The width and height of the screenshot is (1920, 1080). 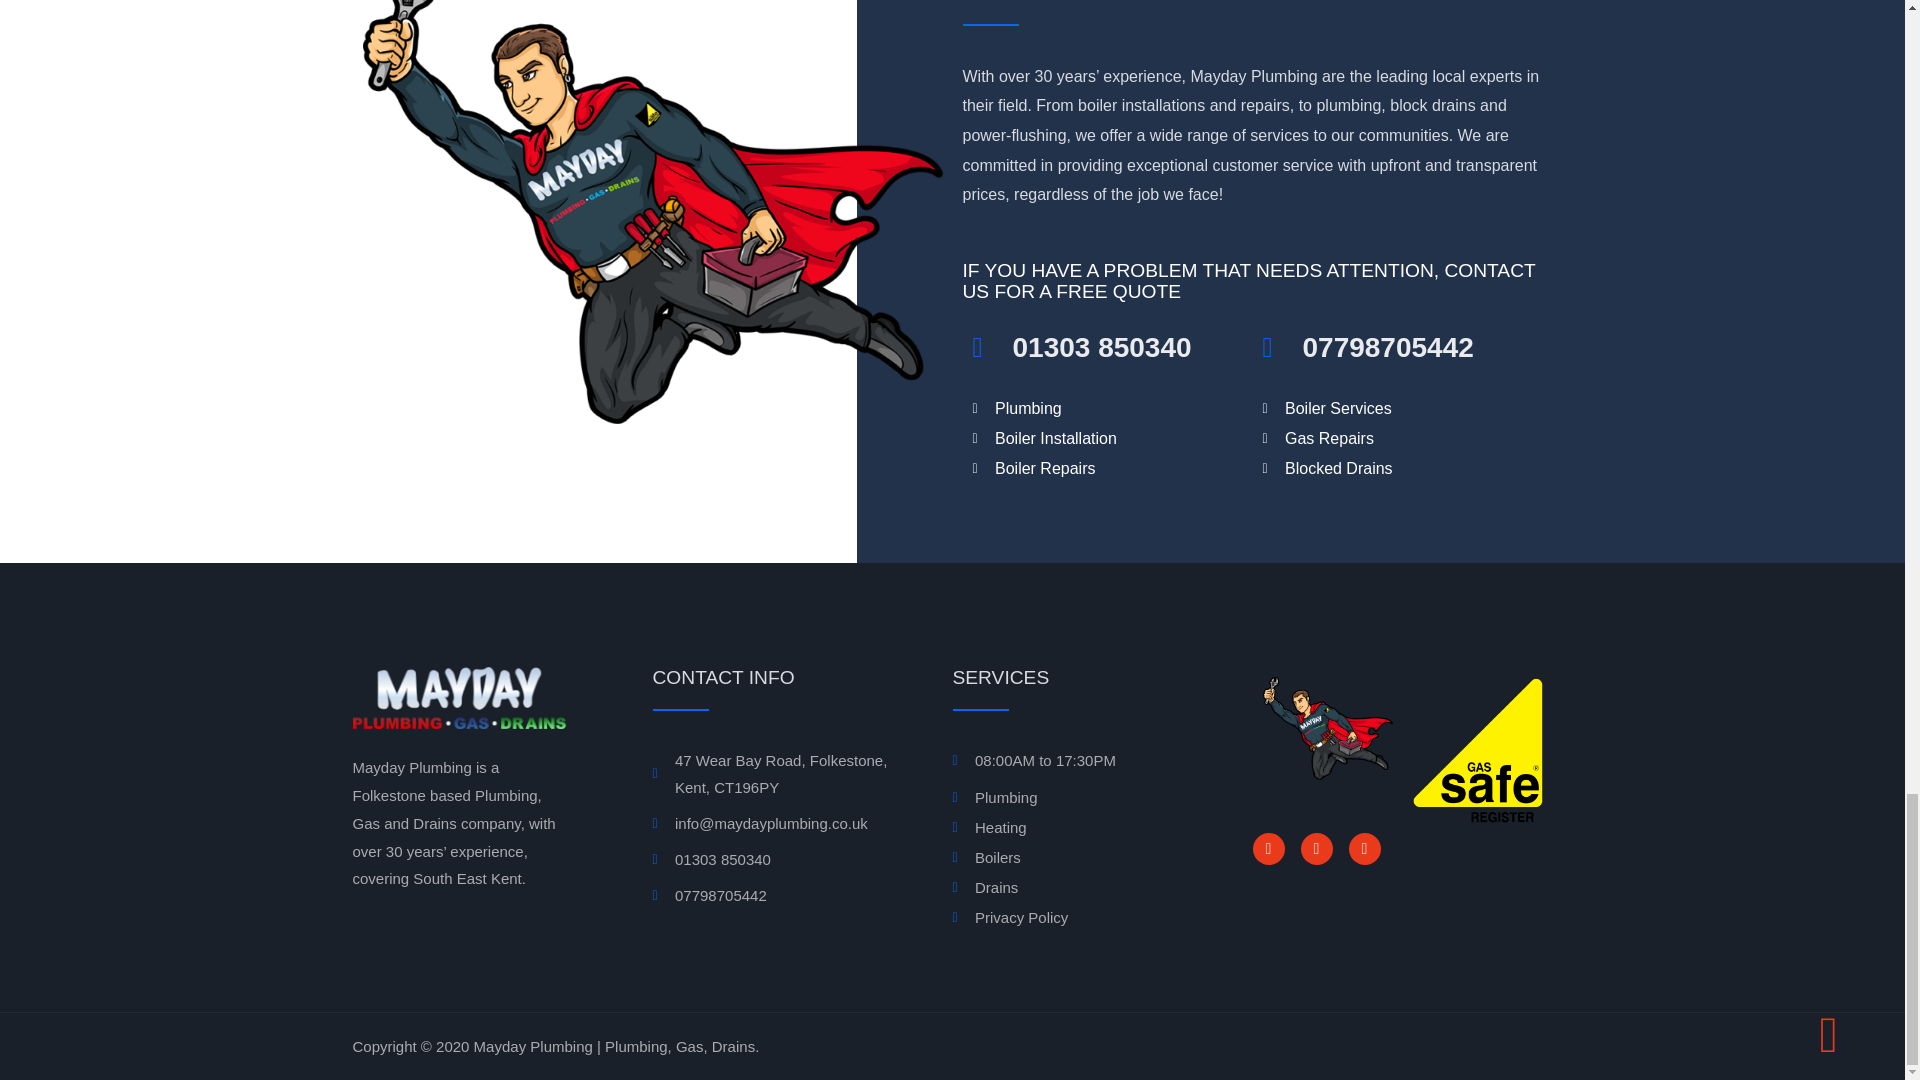 I want to click on Plumbing, so click(x=1070, y=798).